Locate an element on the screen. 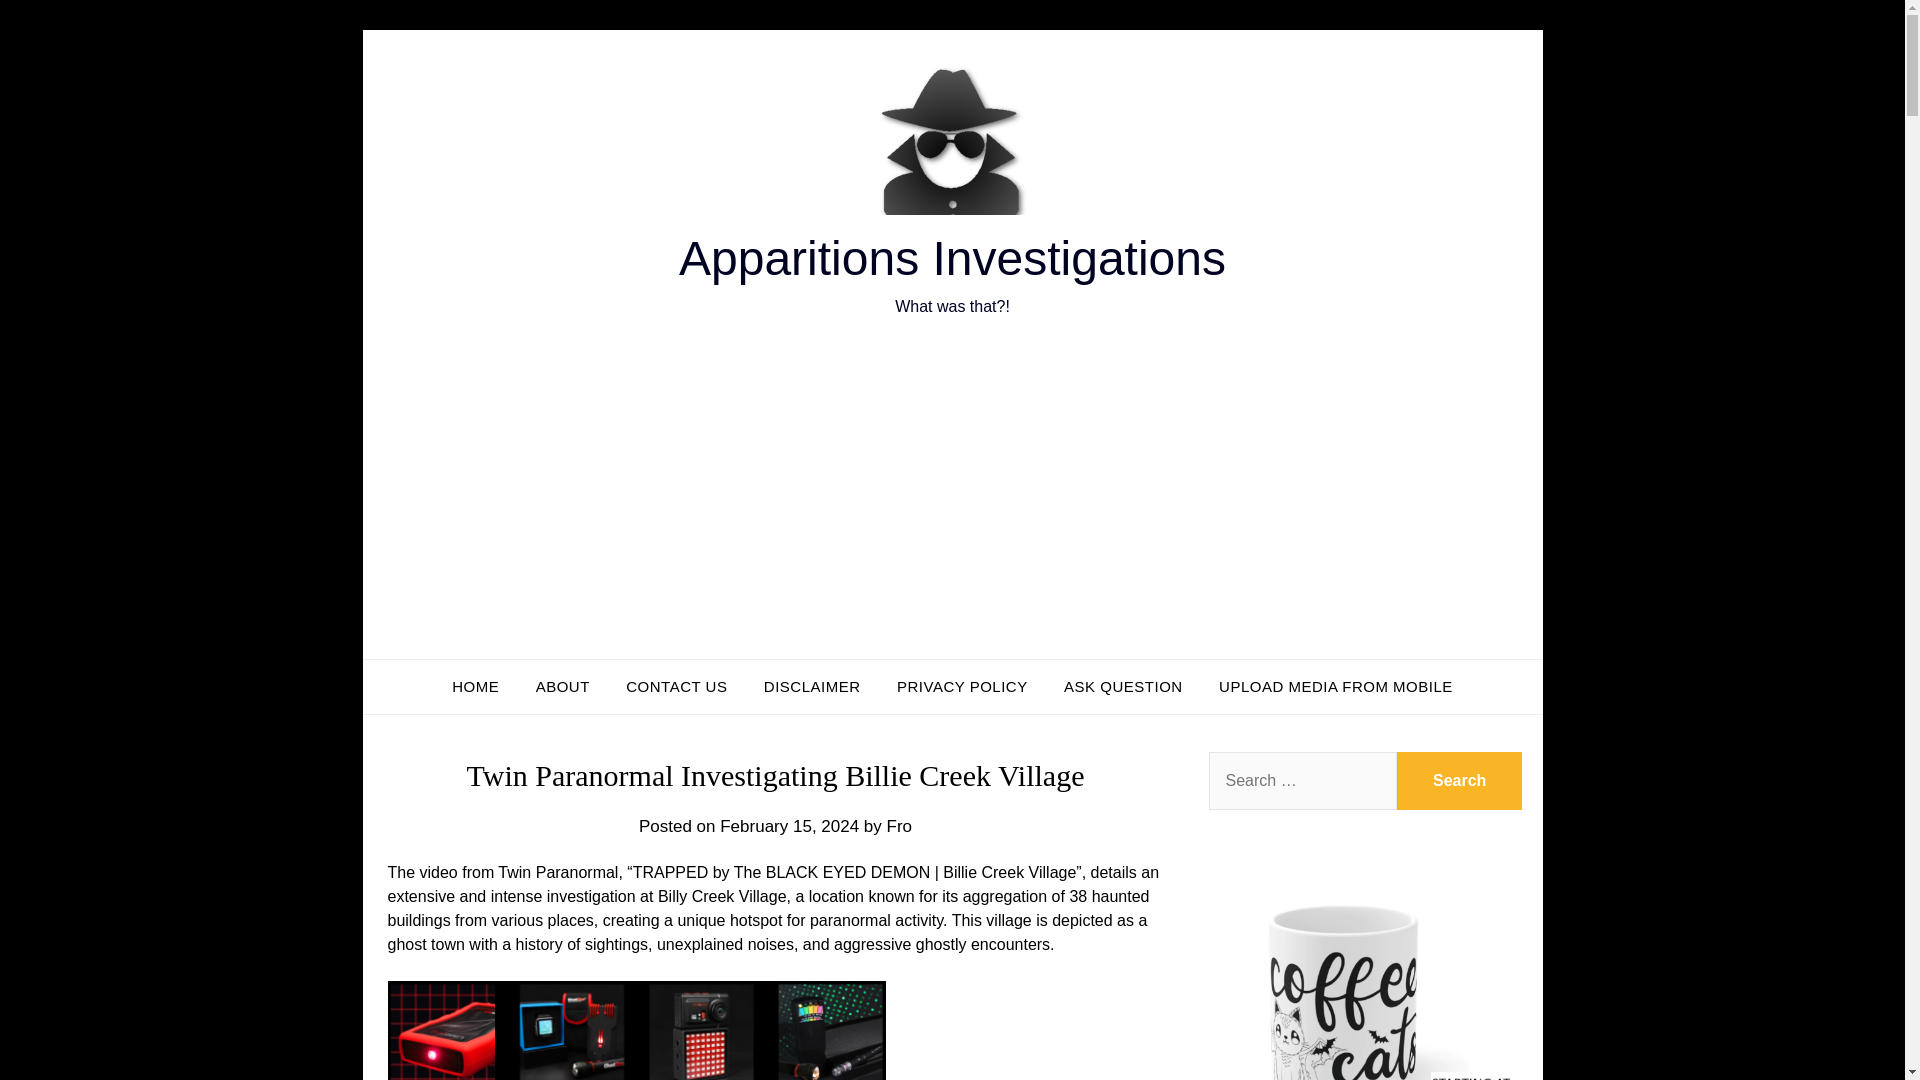 The width and height of the screenshot is (1920, 1080). February 15, 2024 is located at coordinates (789, 826).